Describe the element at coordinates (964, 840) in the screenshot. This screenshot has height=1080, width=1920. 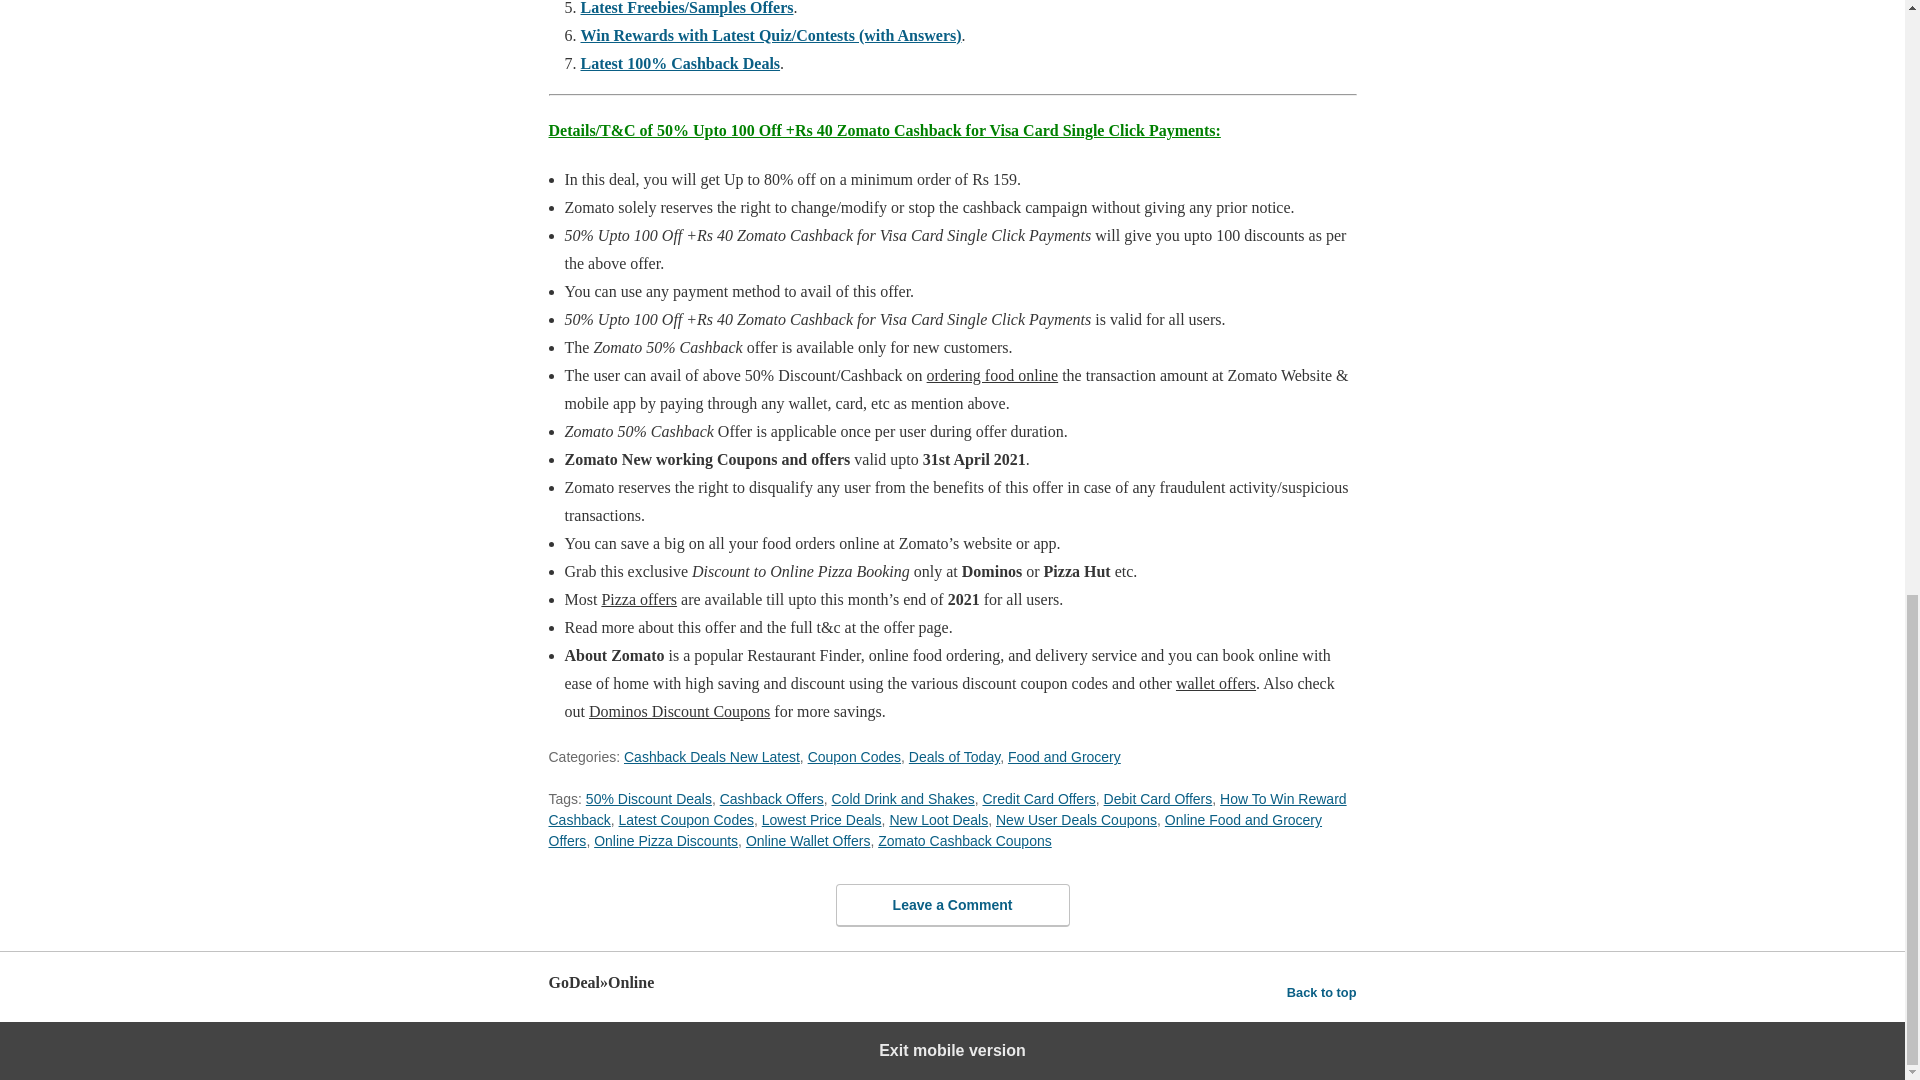
I see `Zomato Cashback Coupons` at that location.